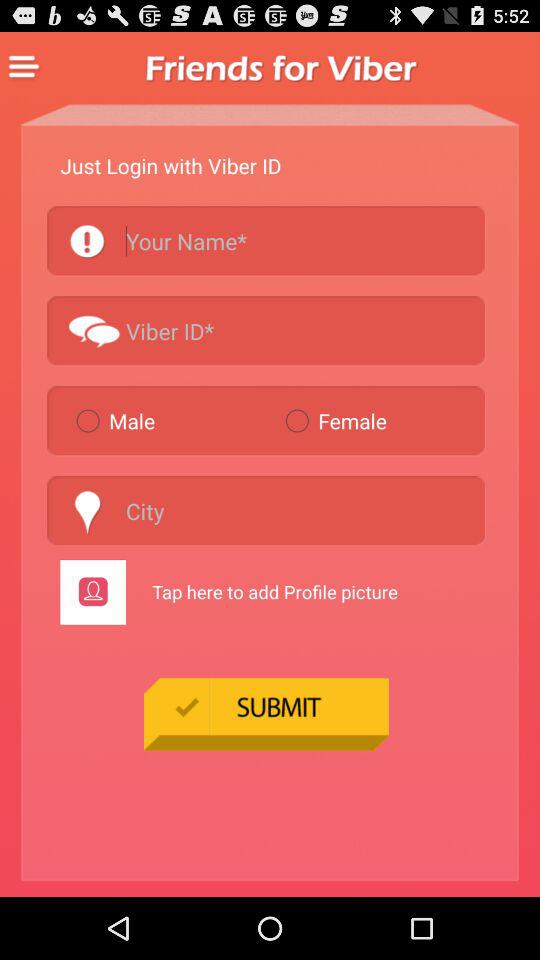 Image resolution: width=540 pixels, height=960 pixels. Describe the element at coordinates (380, 420) in the screenshot. I see `tap the radio button on the right` at that location.